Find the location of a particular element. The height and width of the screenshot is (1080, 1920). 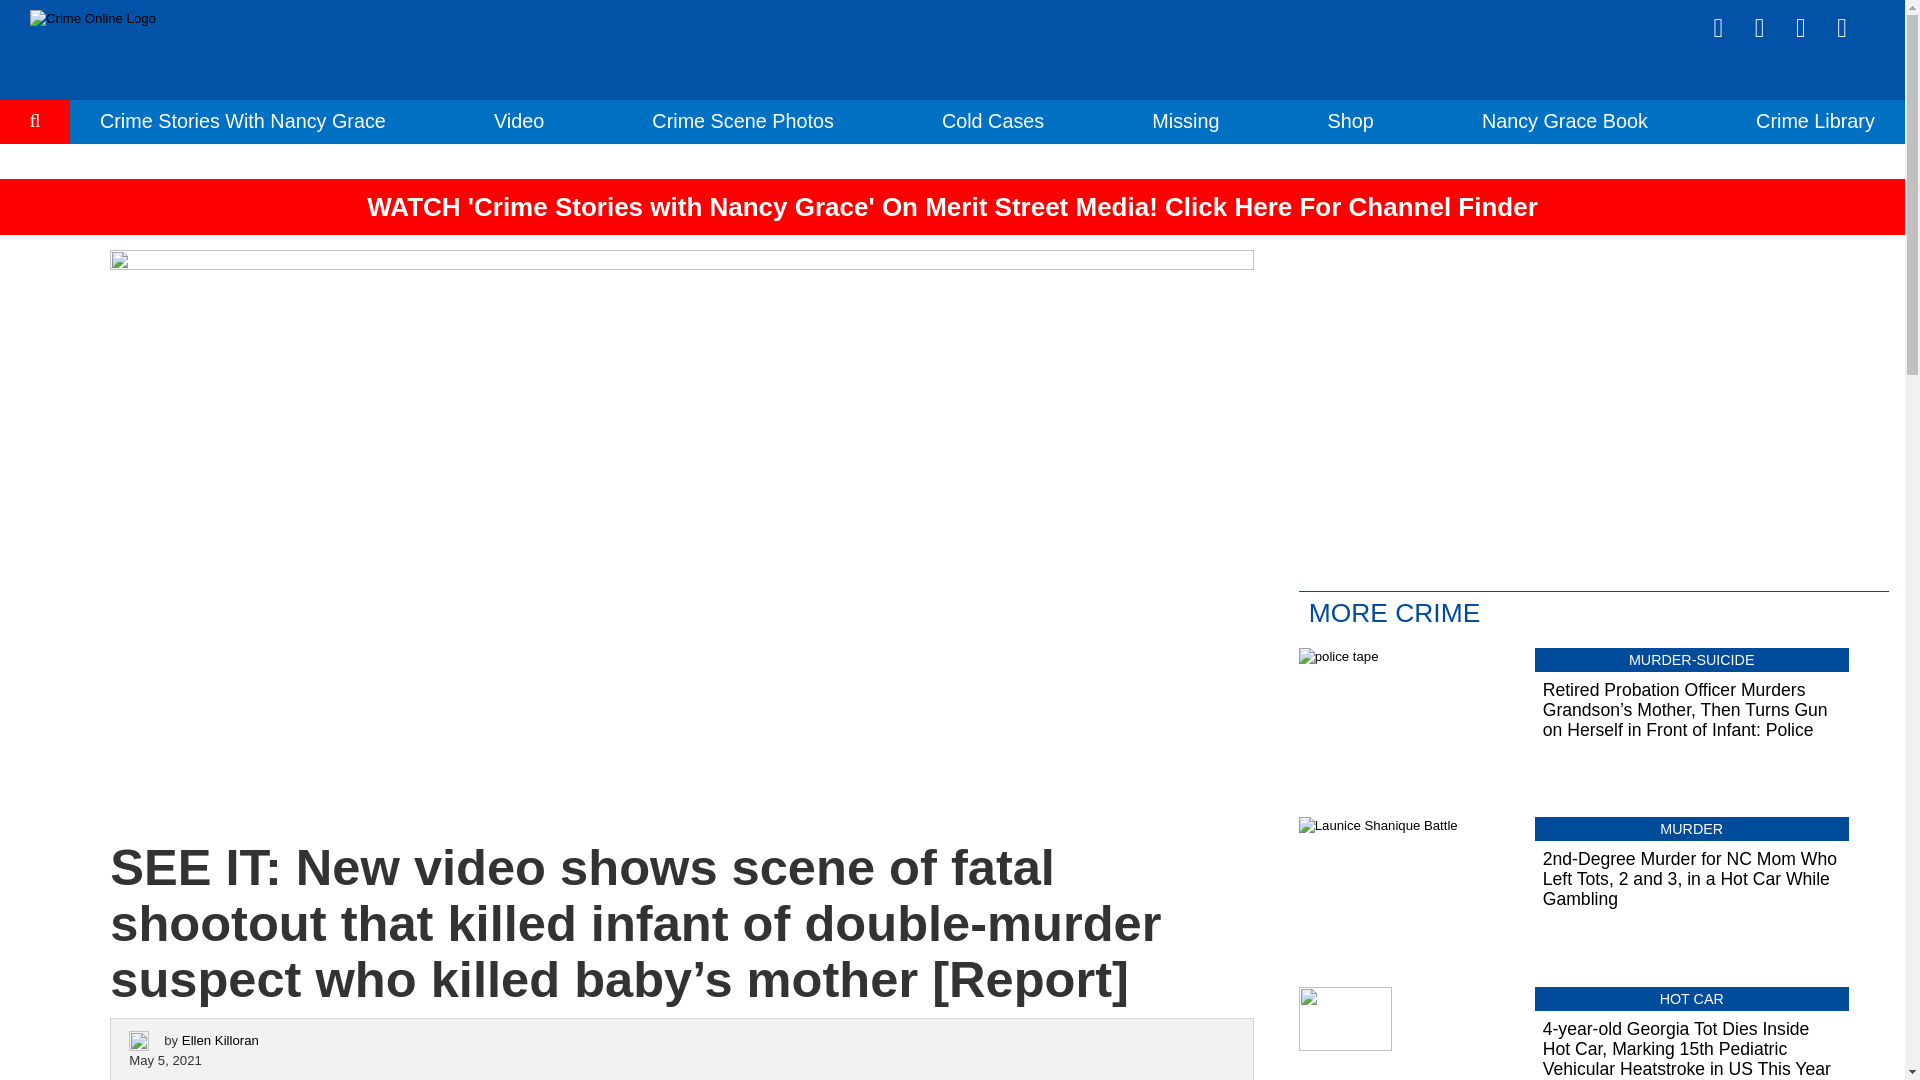

Crime Stories With Nancy Grace is located at coordinates (242, 120).